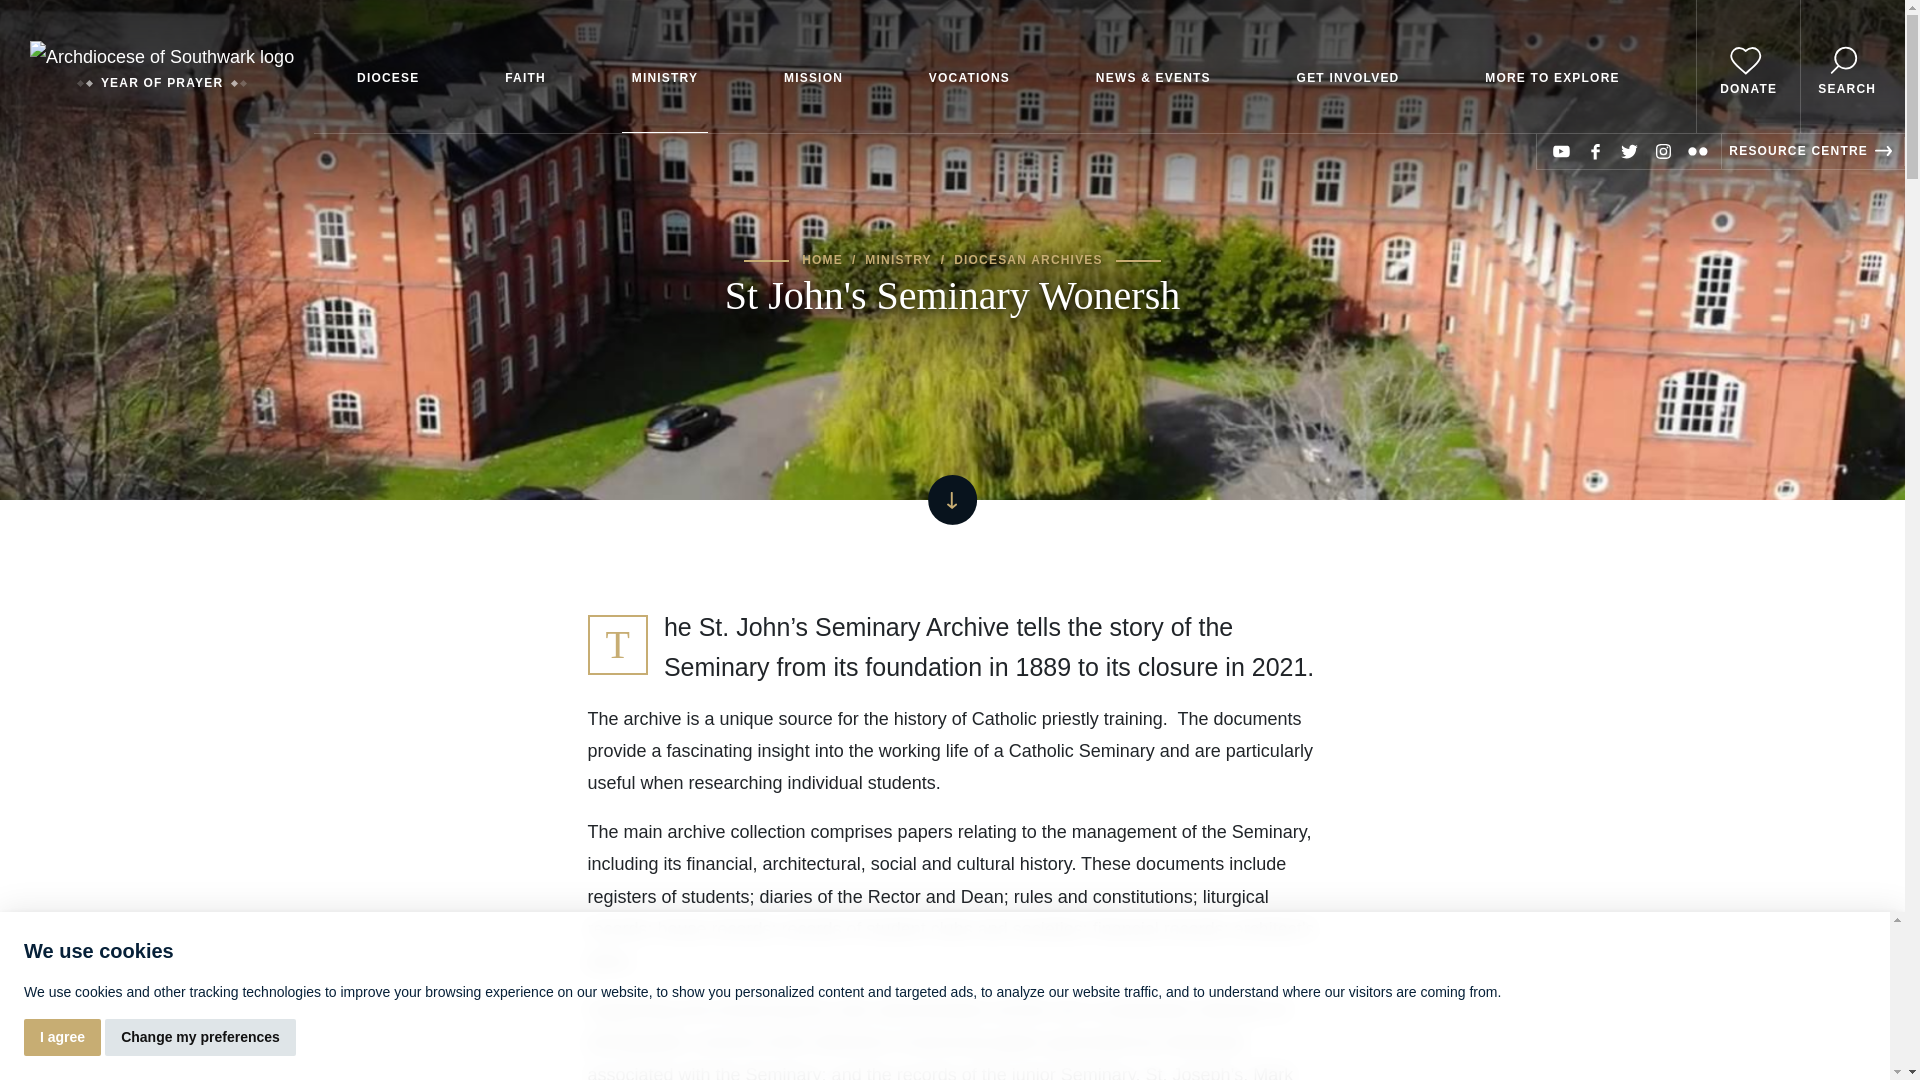 The image size is (1920, 1080). What do you see at coordinates (62, 1038) in the screenshot?
I see `I agree` at bounding box center [62, 1038].